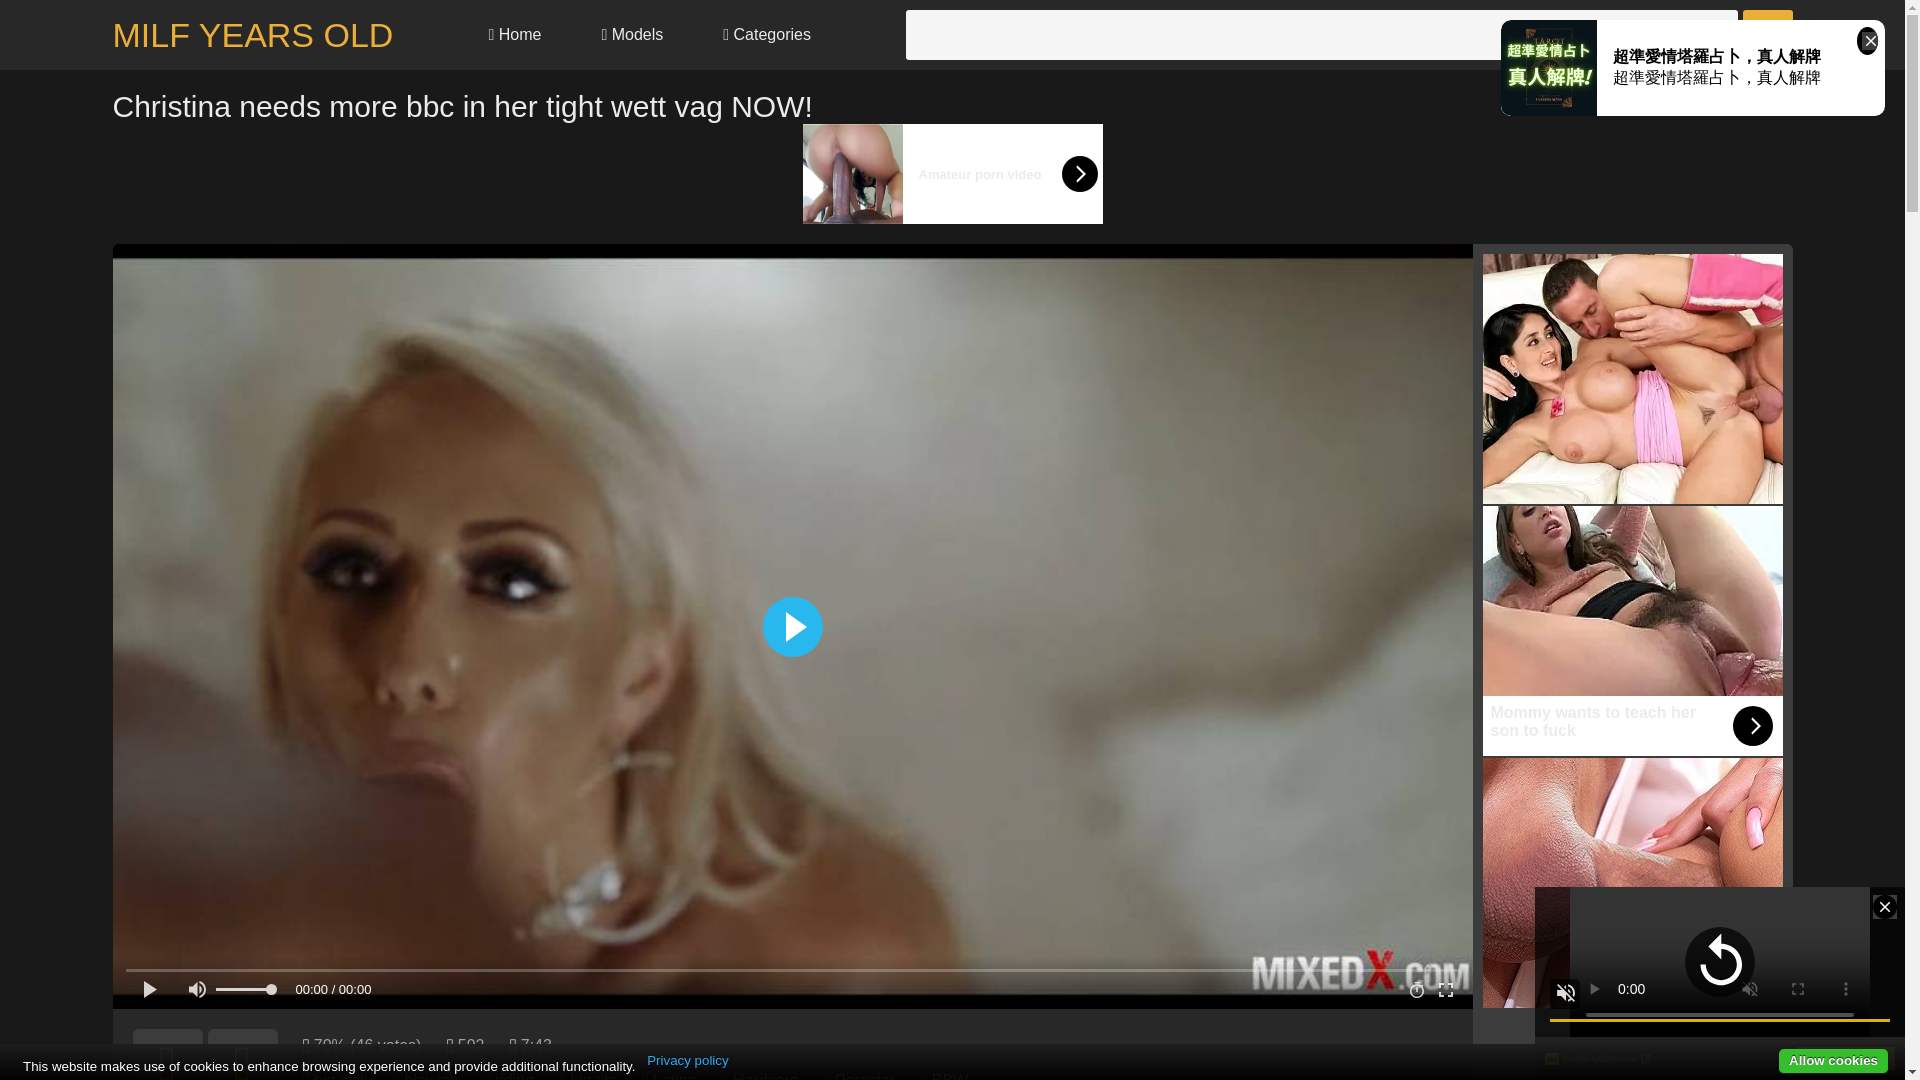 The image size is (1920, 1080). I want to click on BBW, so click(949, 1076).